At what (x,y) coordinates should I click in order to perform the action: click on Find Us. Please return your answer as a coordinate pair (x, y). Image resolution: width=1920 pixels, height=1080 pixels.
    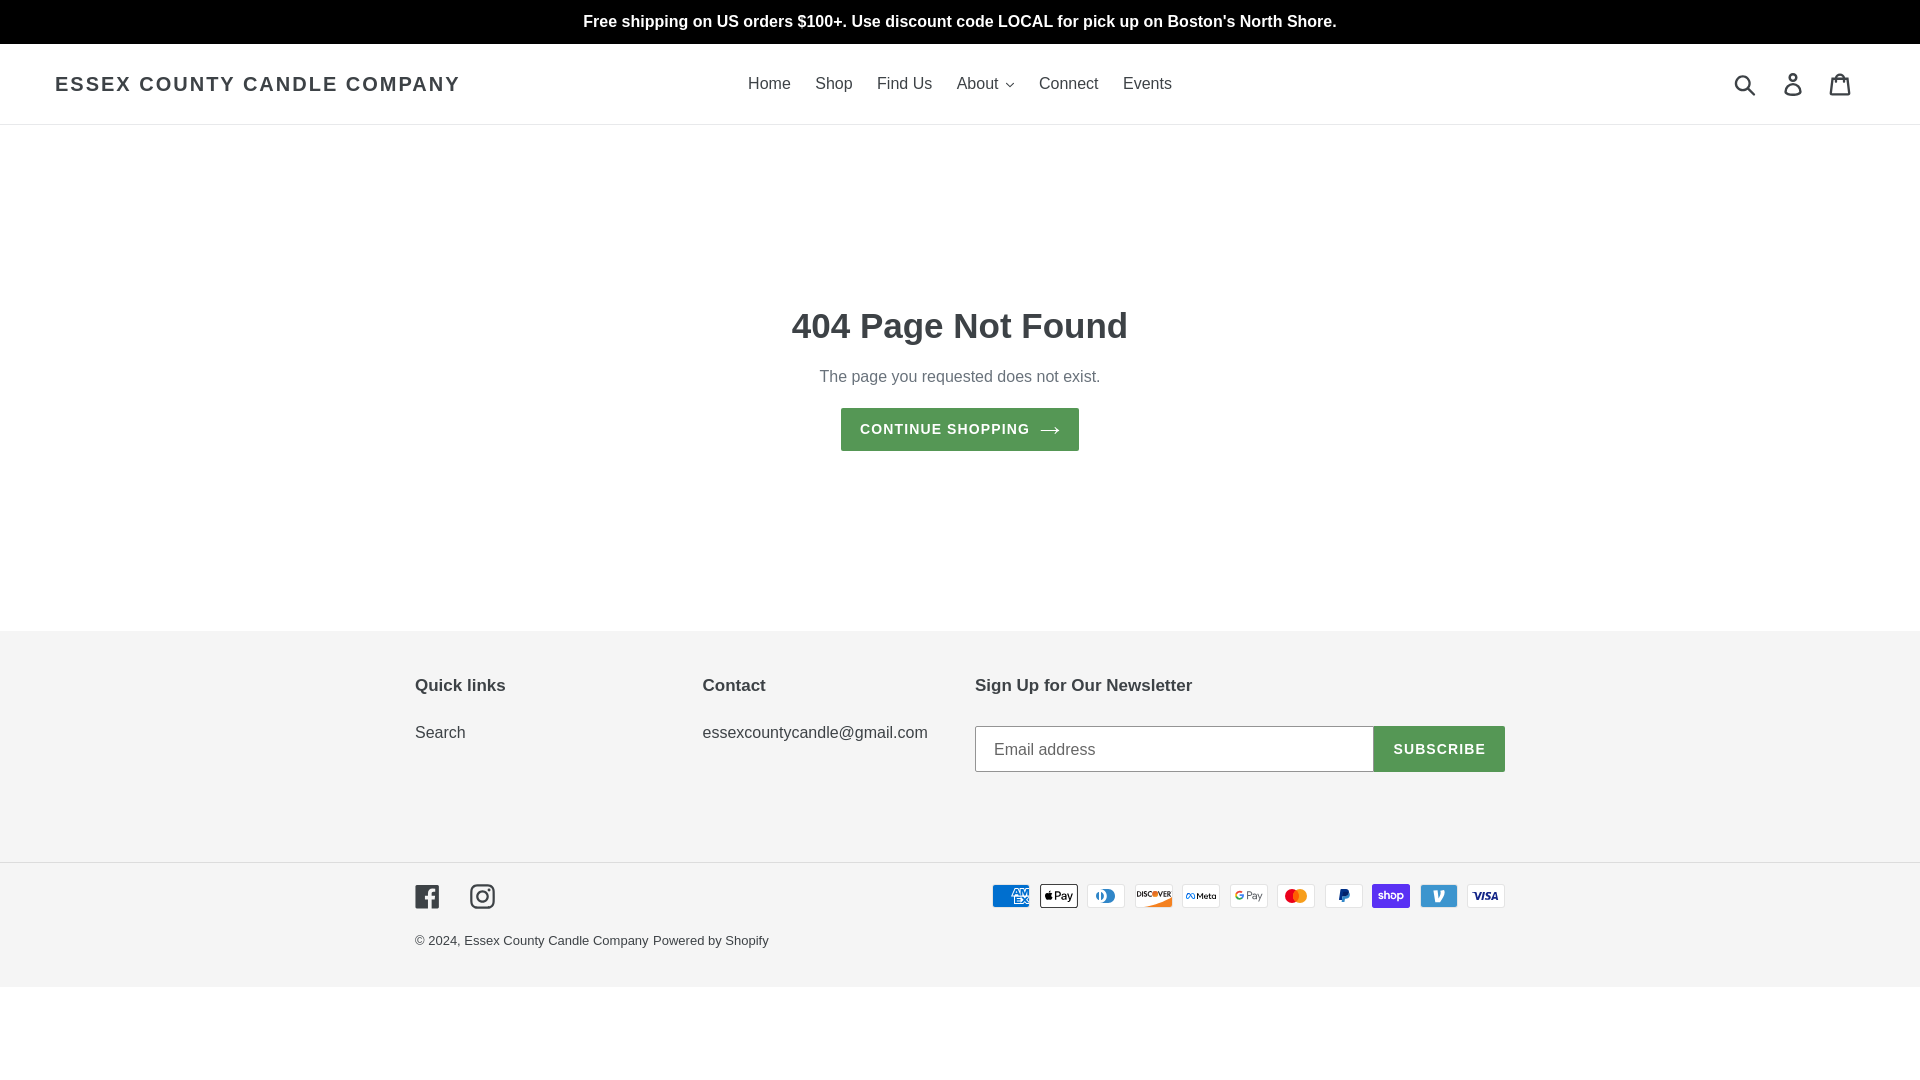
    Looking at the image, I should click on (904, 84).